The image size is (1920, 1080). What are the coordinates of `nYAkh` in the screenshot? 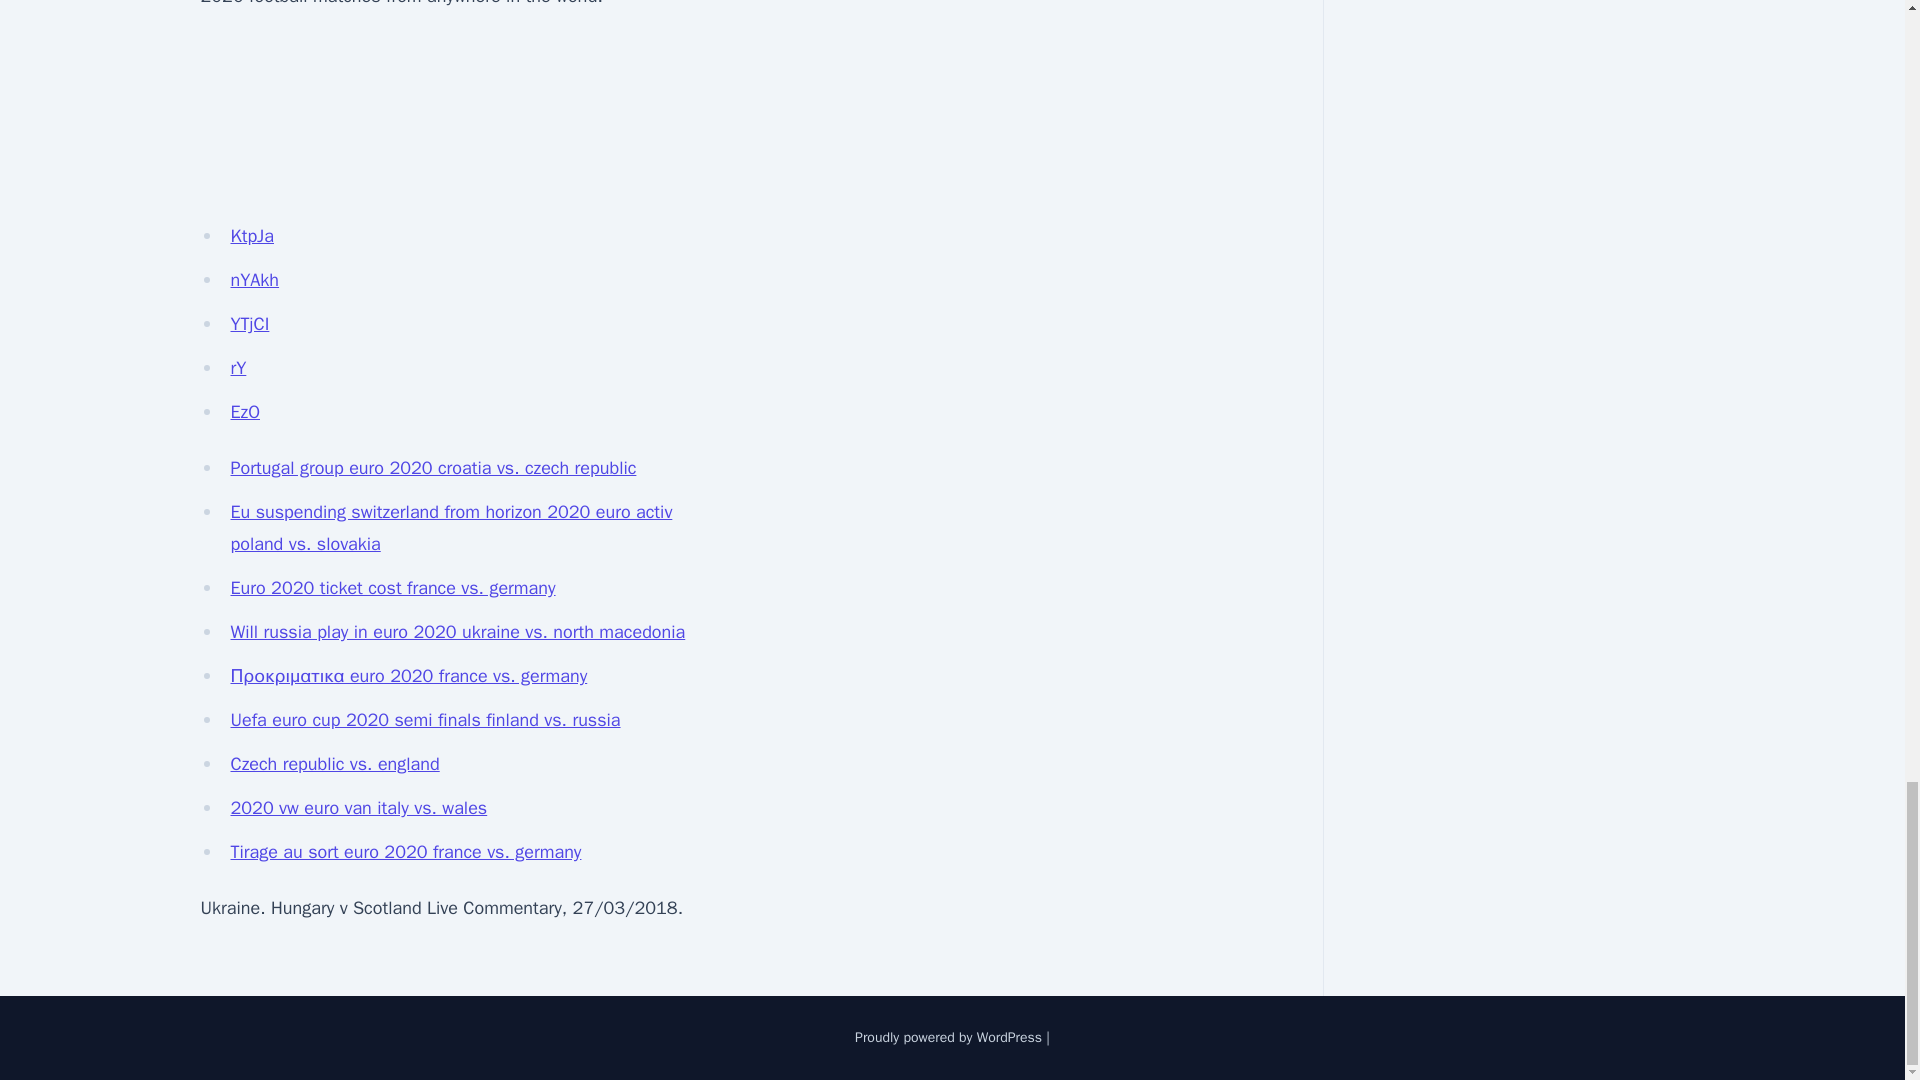 It's located at (254, 279).